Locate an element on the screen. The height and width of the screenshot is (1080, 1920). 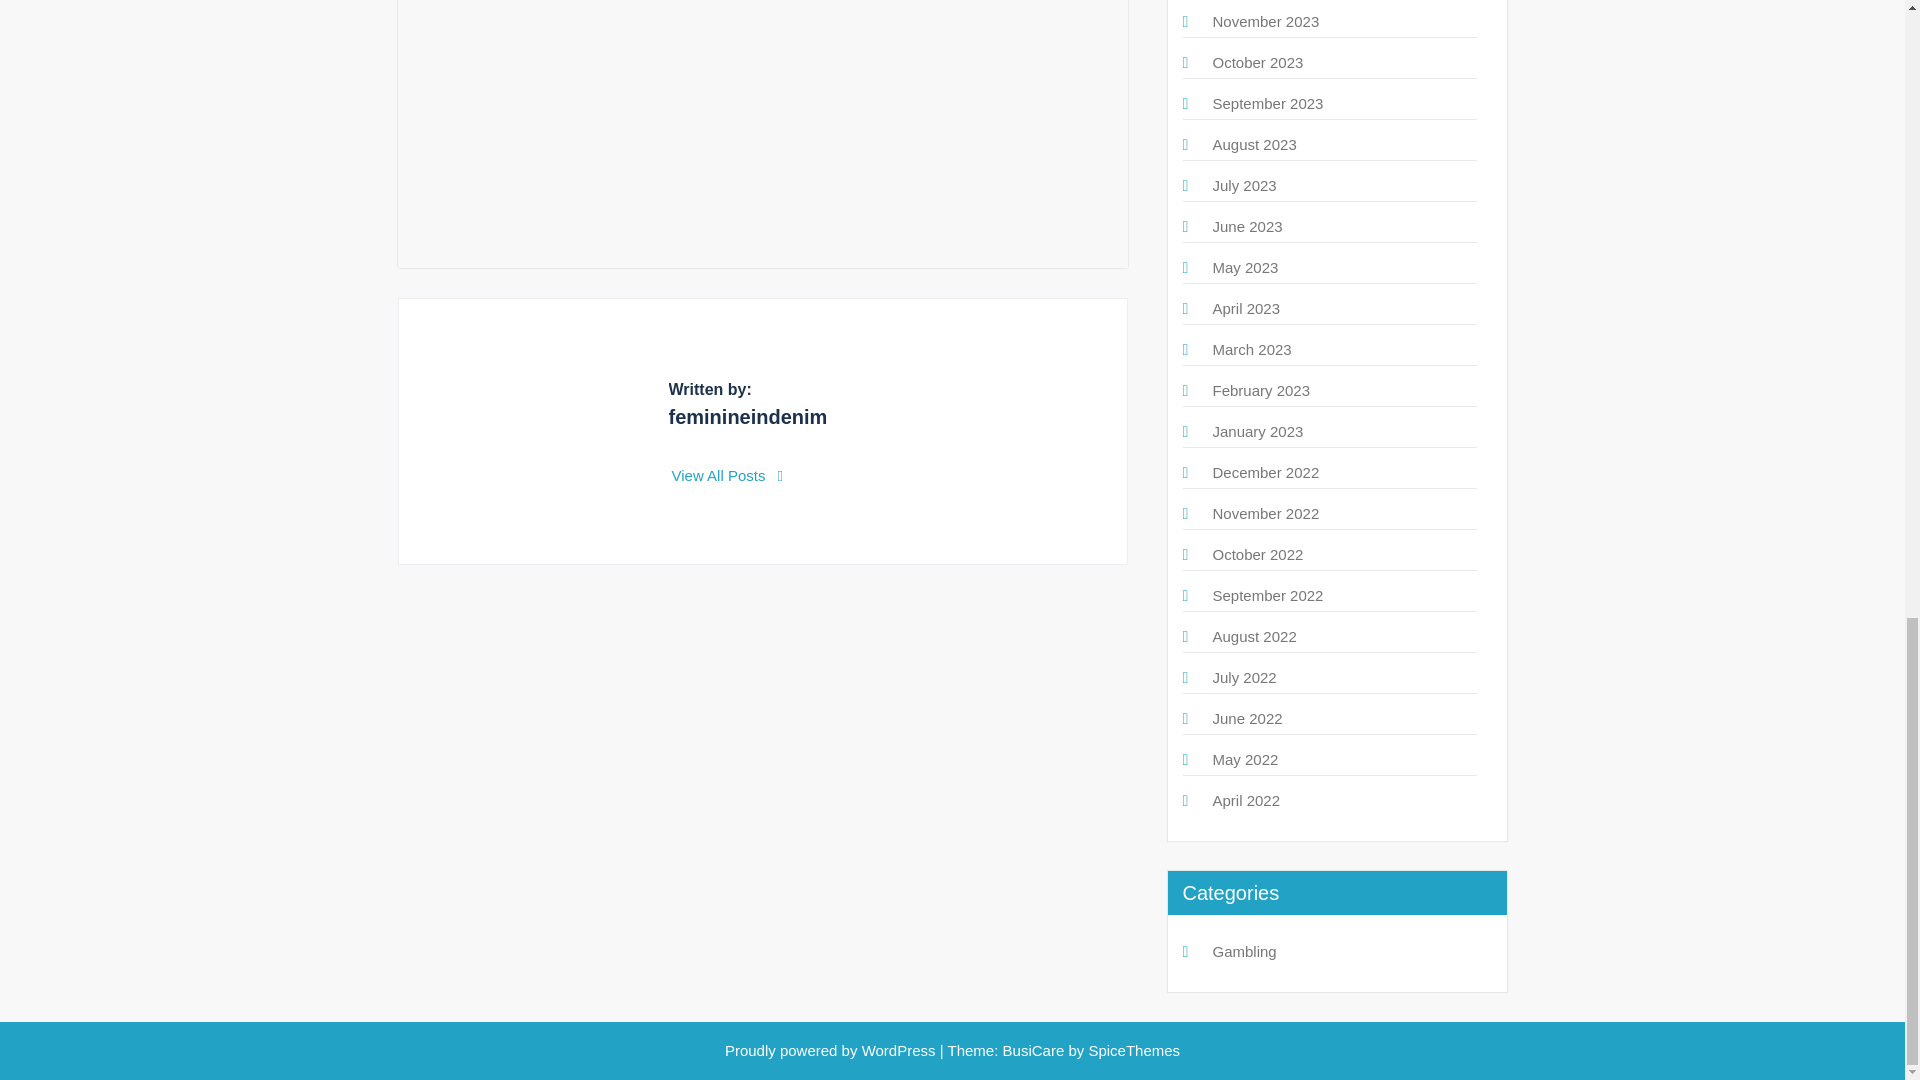
July 2022 is located at coordinates (1244, 676).